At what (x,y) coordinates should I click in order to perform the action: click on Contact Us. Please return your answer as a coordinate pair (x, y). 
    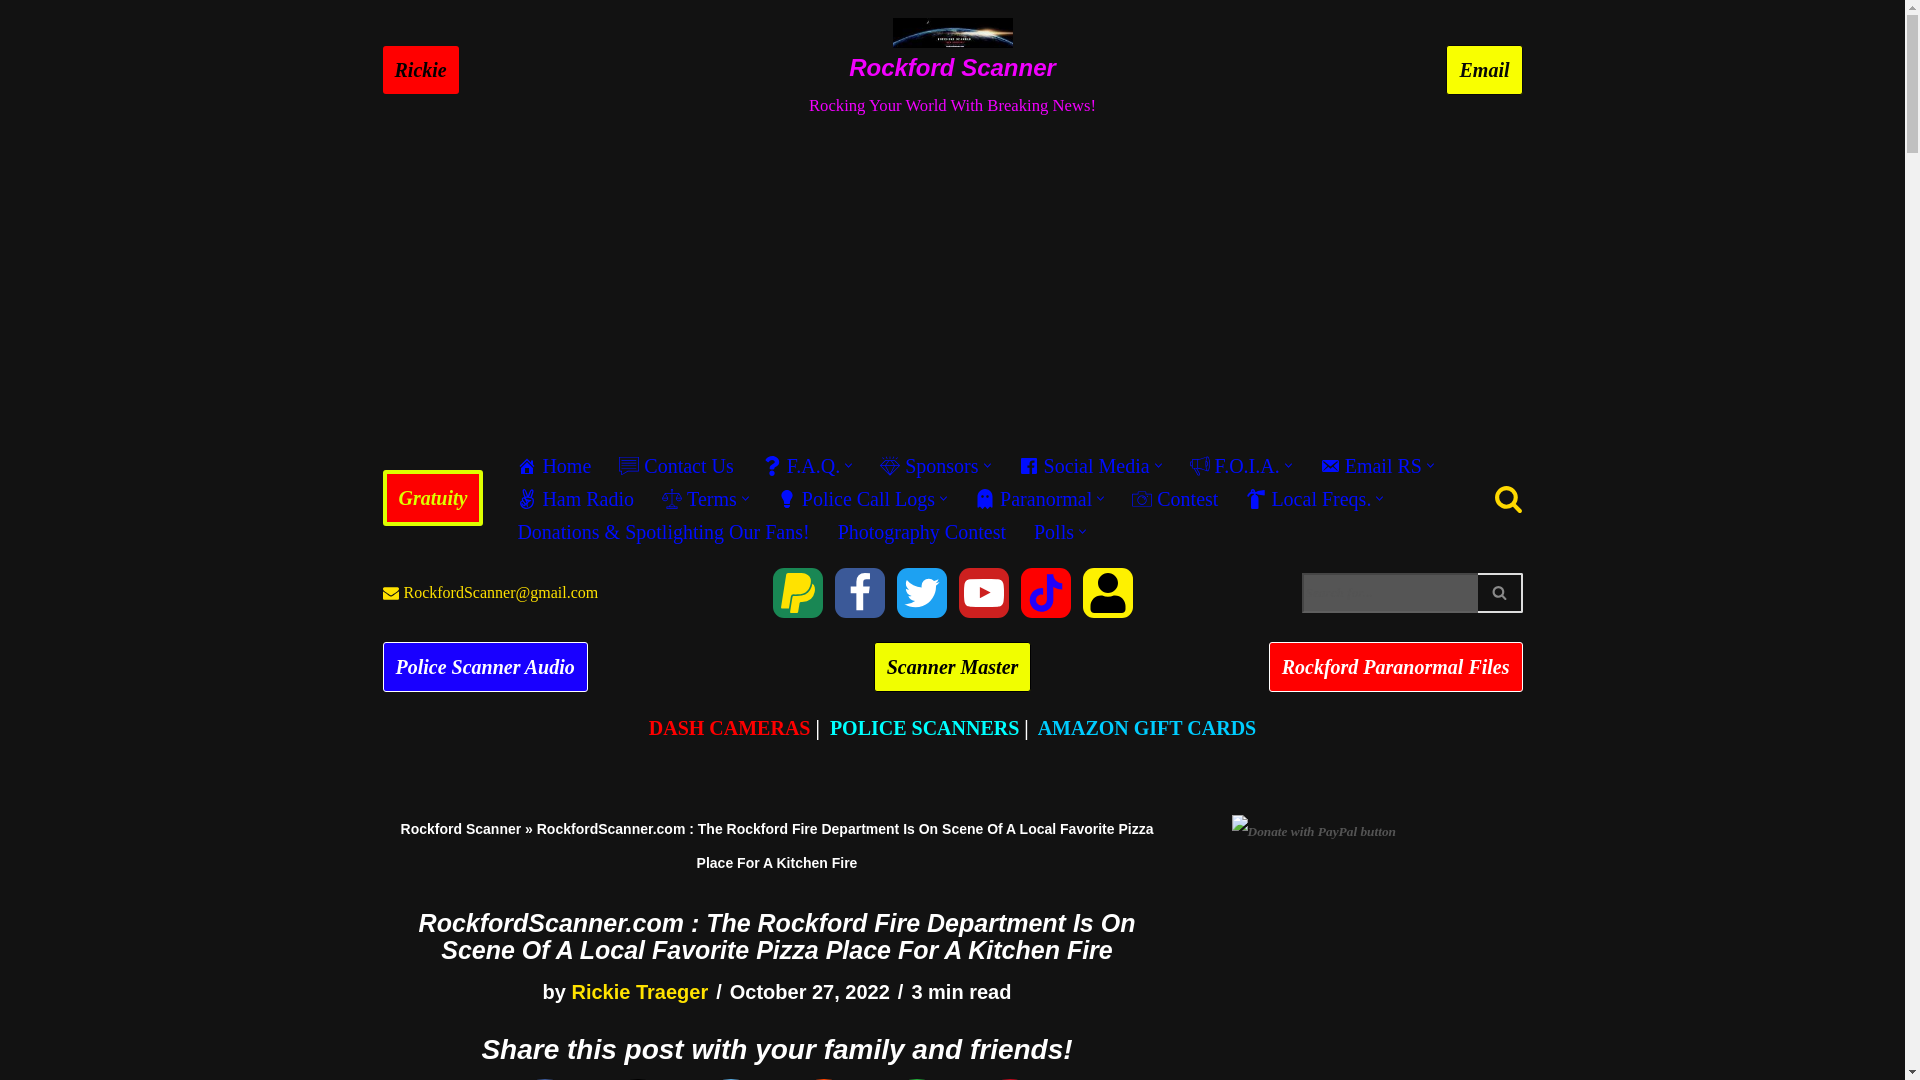
    Looking at the image, I should click on (676, 465).